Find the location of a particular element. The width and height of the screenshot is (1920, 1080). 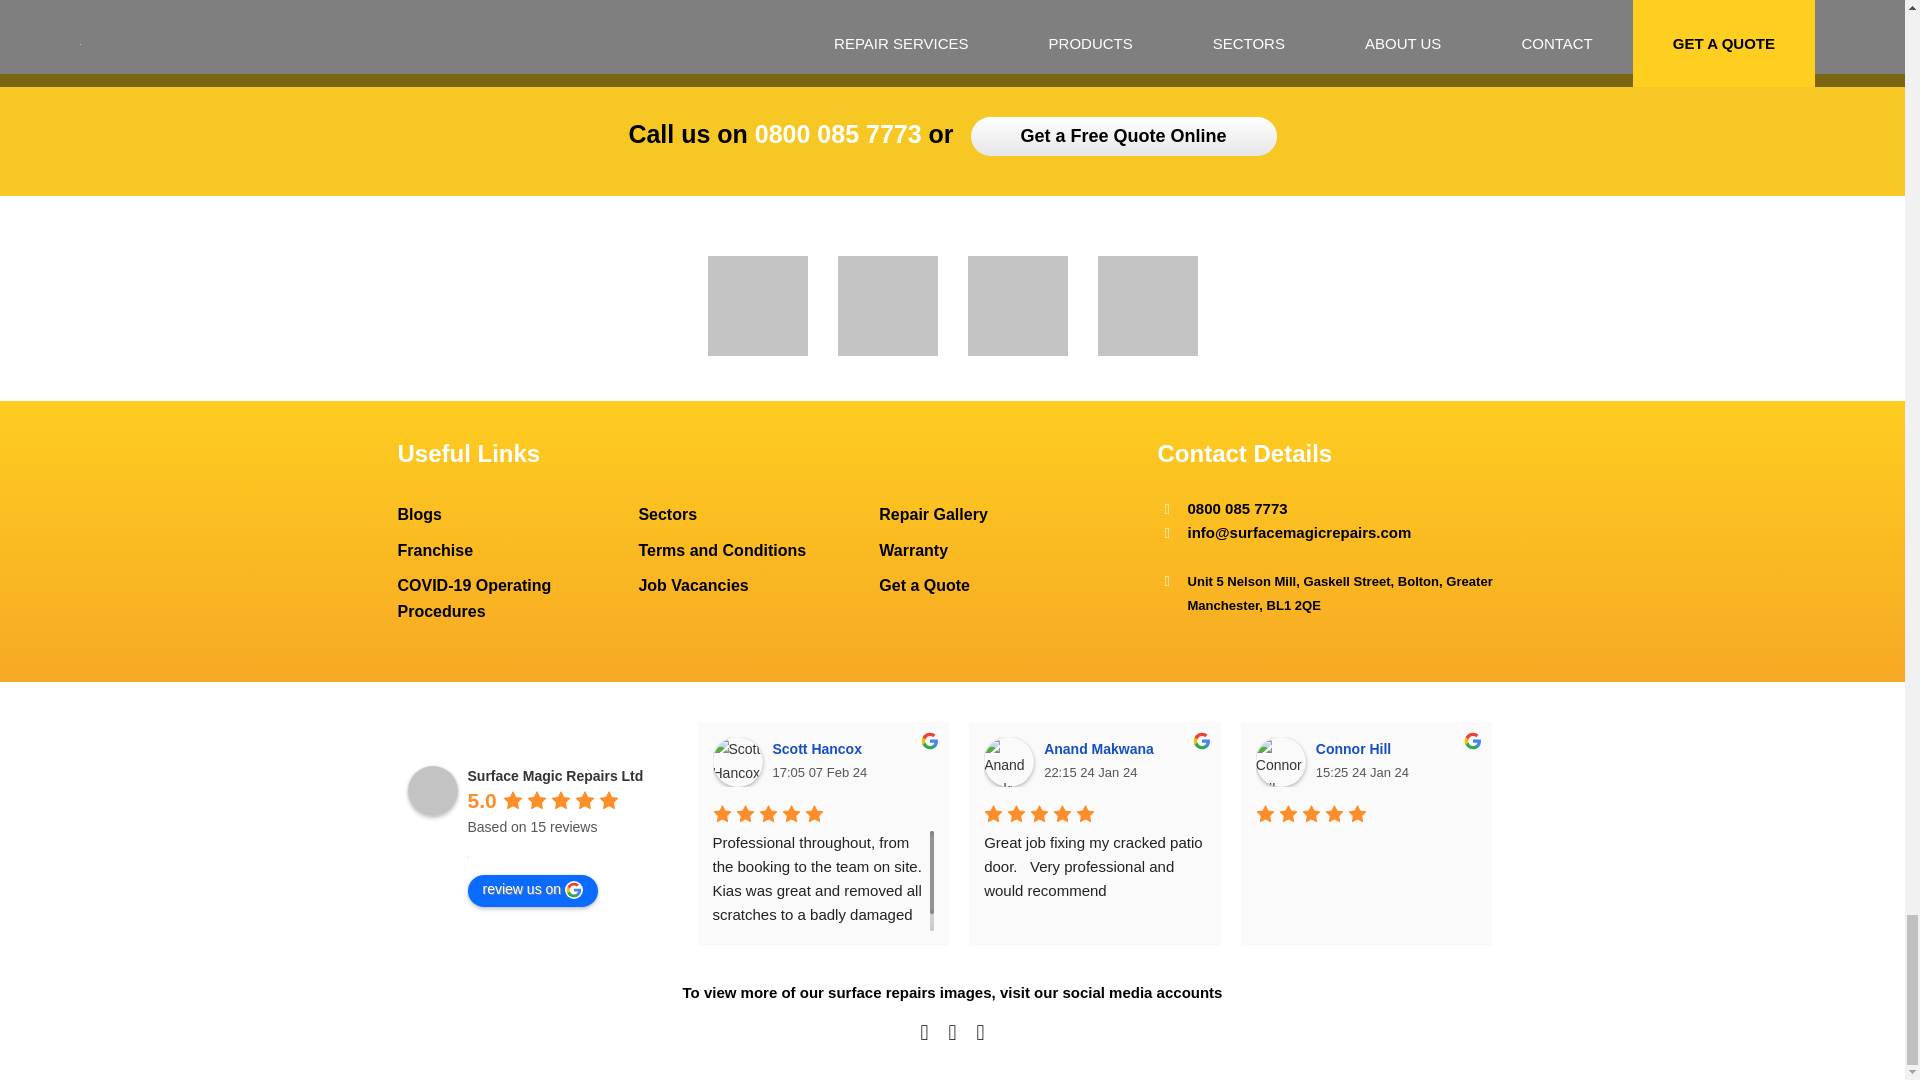

Get a Free Quote Online is located at coordinates (1124, 136).